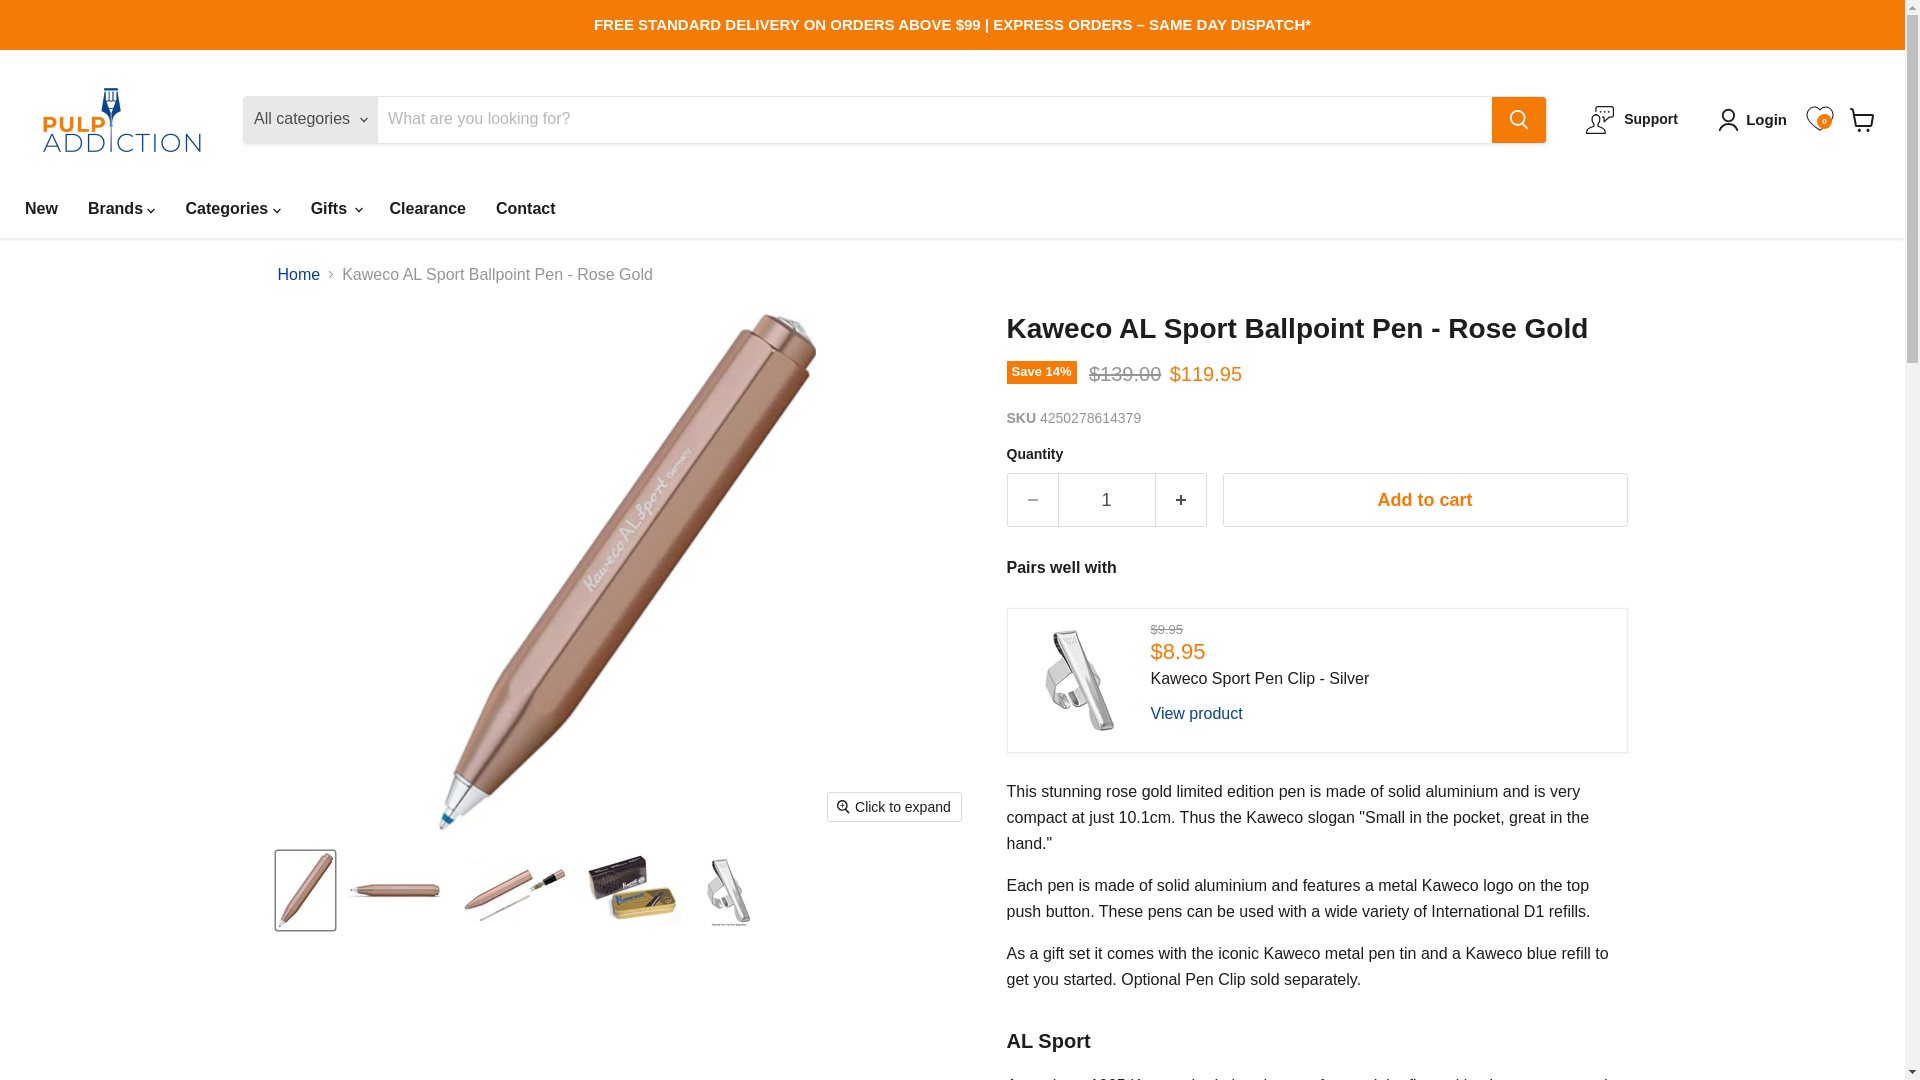 This screenshot has height=1080, width=1920. I want to click on View cart, so click(1862, 120).